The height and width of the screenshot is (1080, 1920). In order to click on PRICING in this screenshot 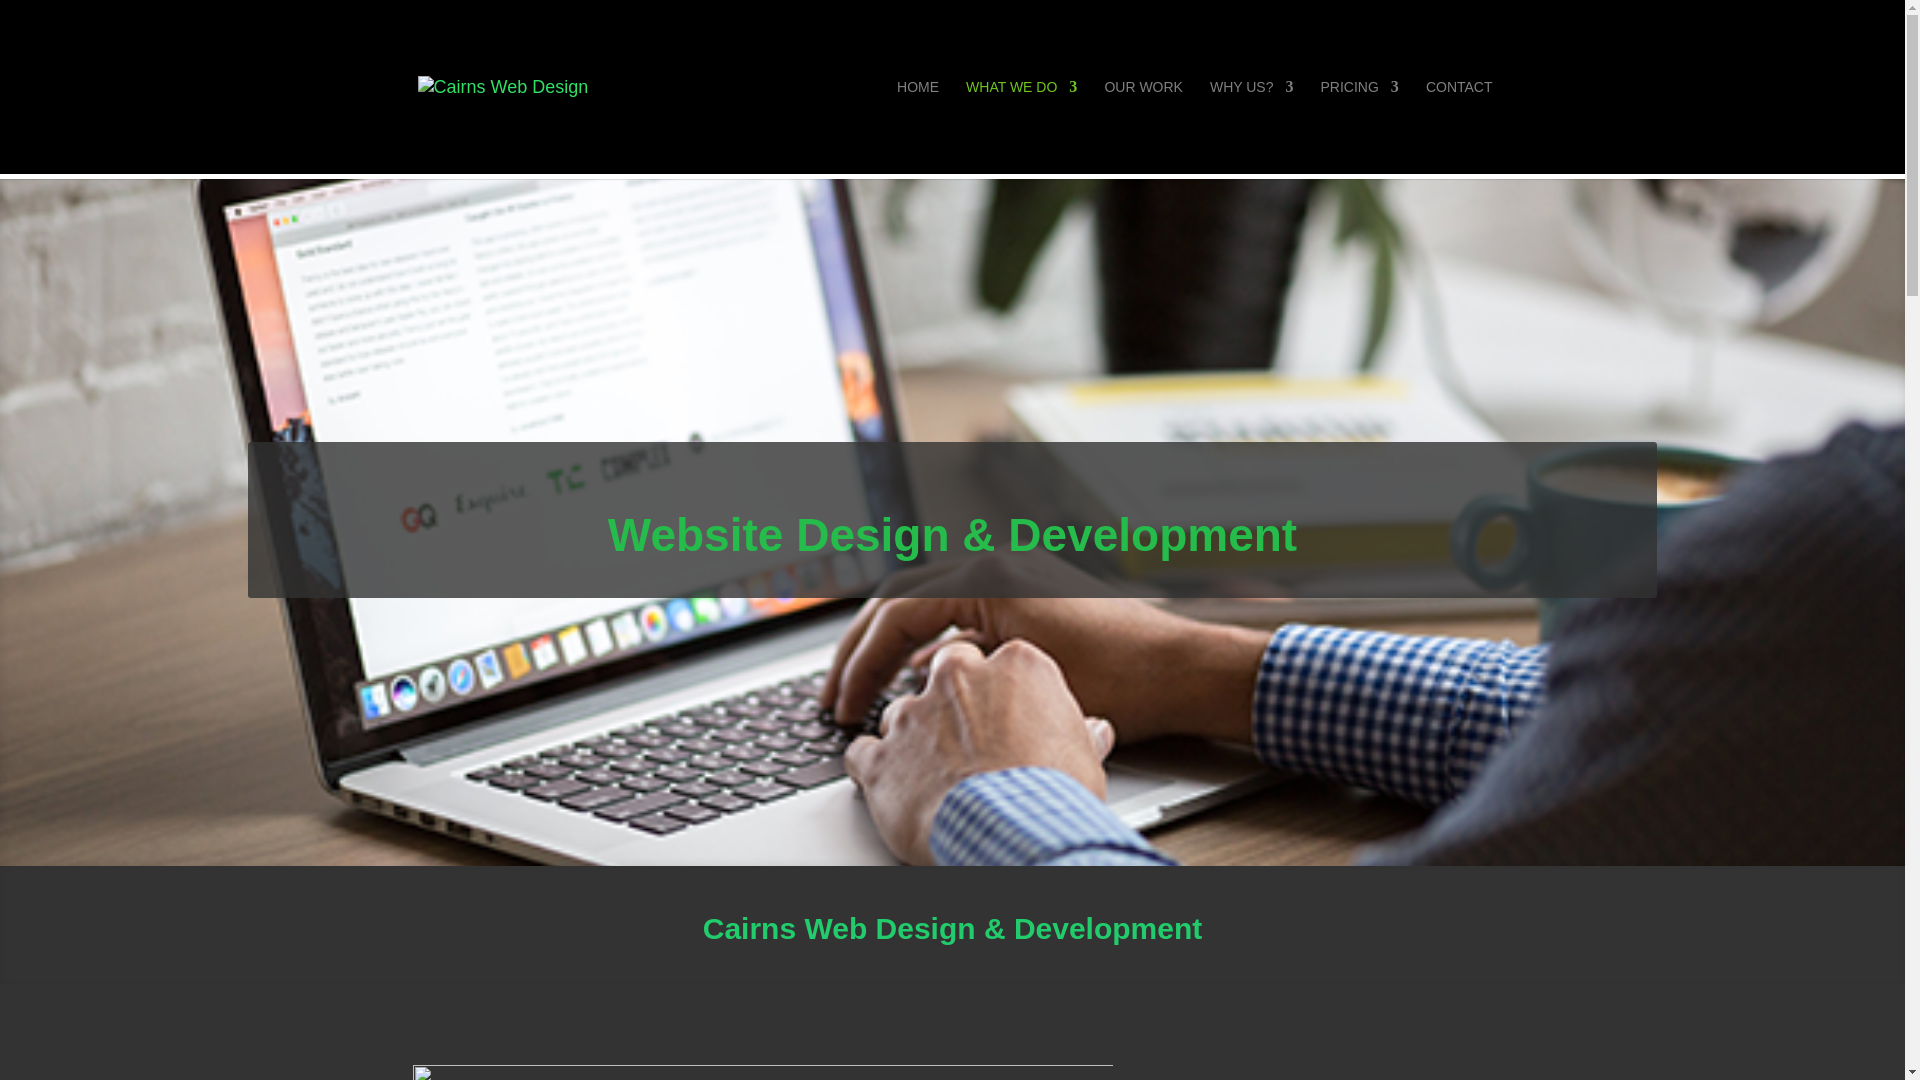, I will do `click(1360, 126)`.